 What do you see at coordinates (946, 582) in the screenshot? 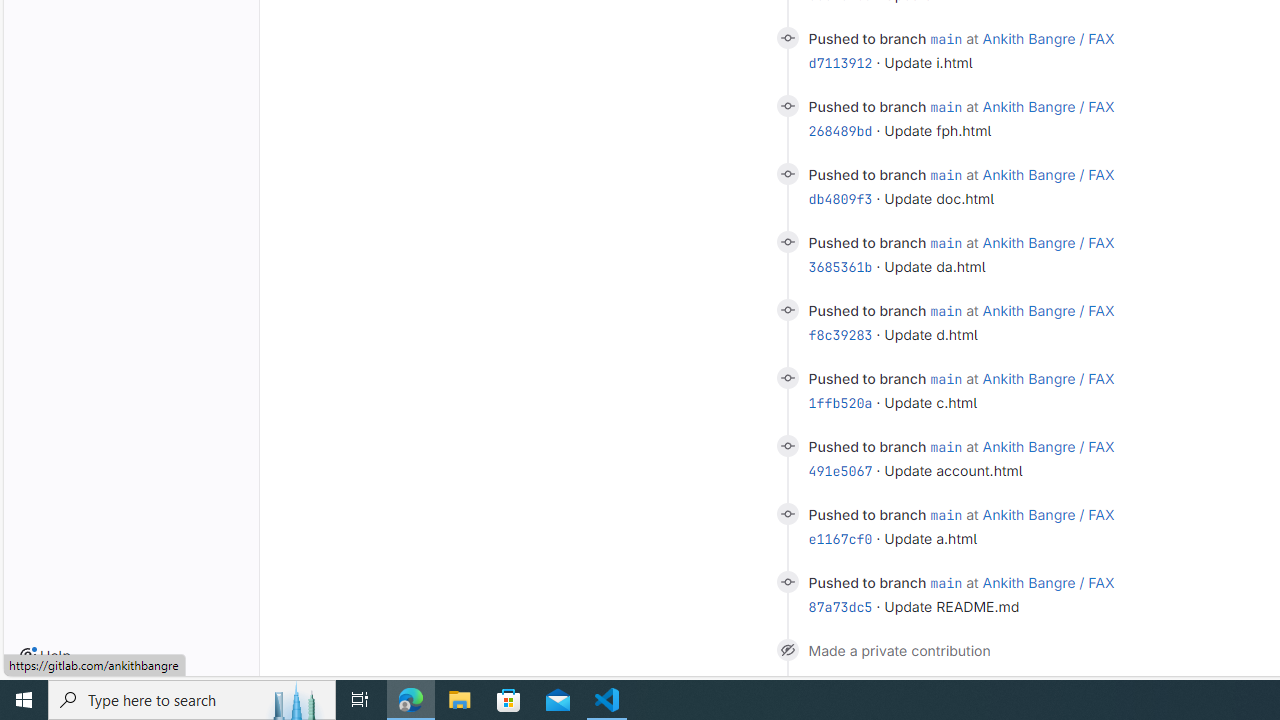
I see `main` at bounding box center [946, 582].